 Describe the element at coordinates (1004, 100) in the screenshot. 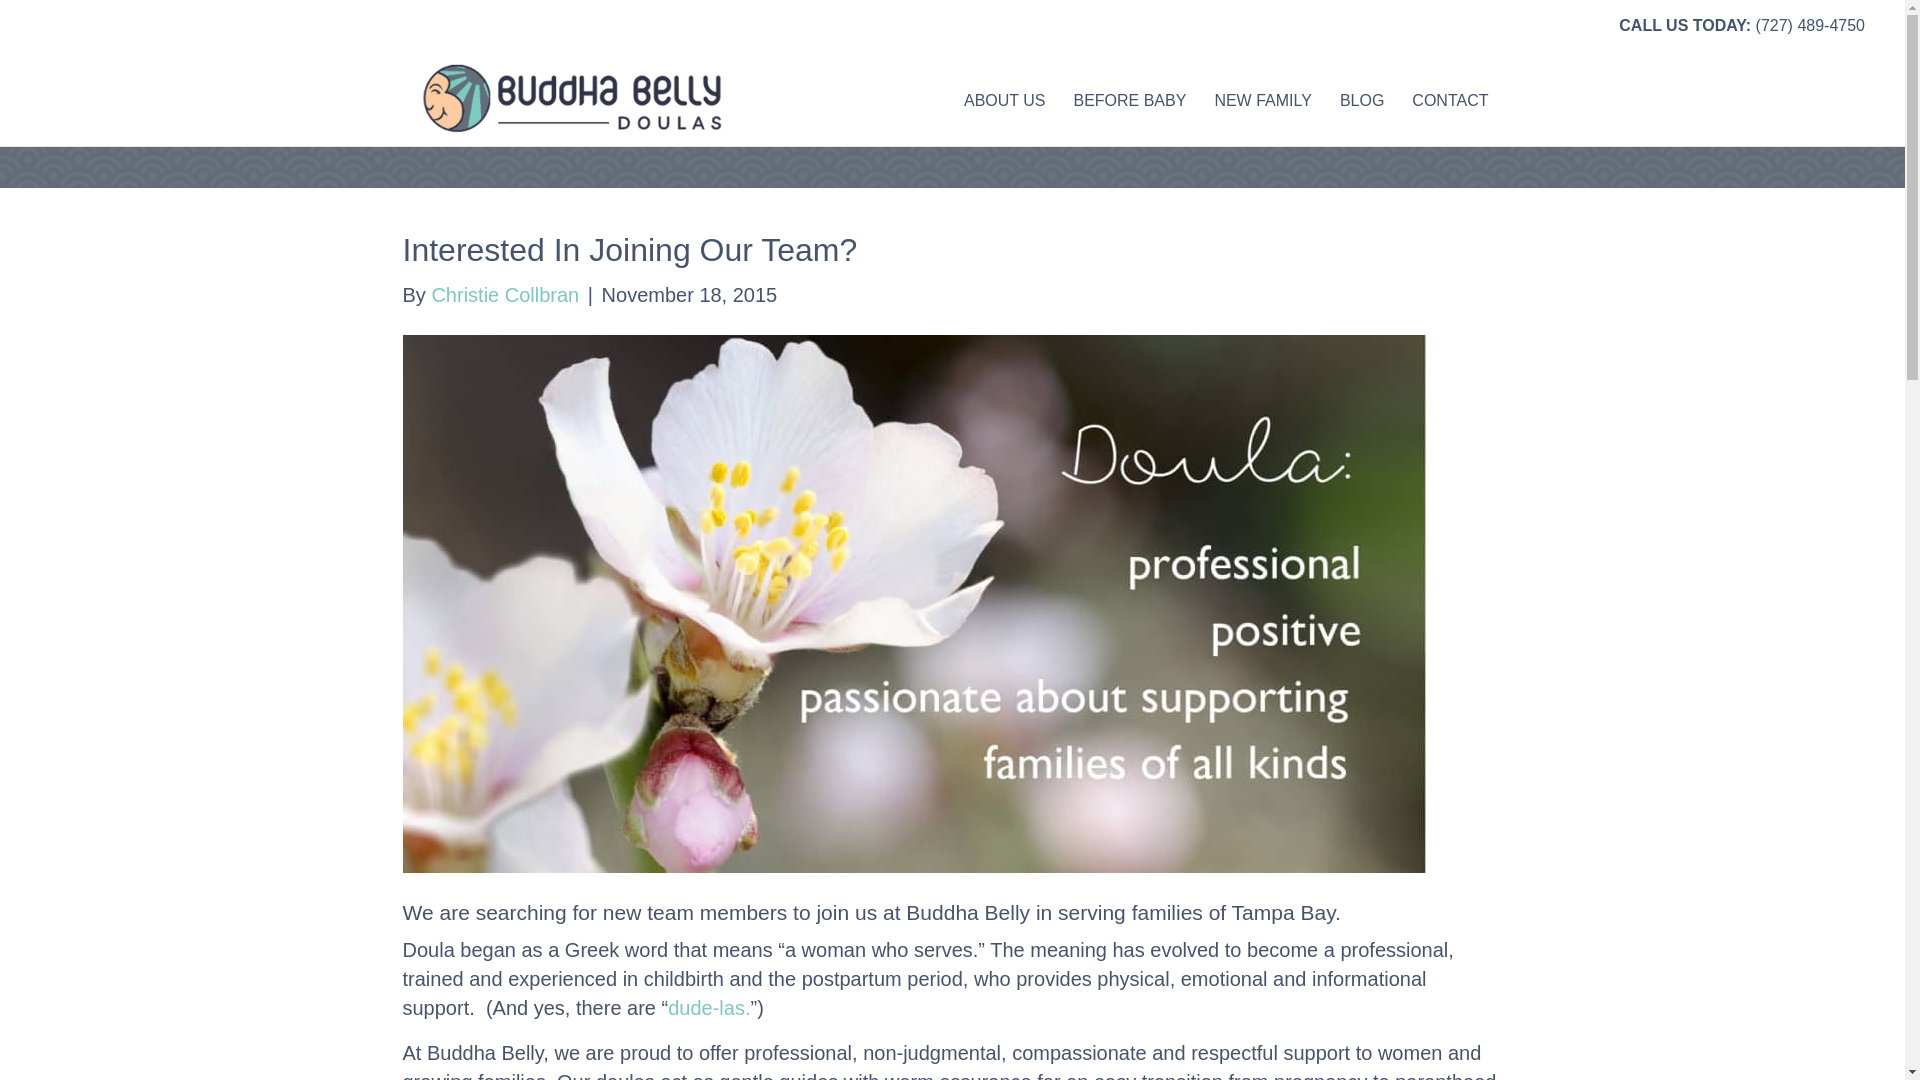

I see `ABOUT US` at that location.